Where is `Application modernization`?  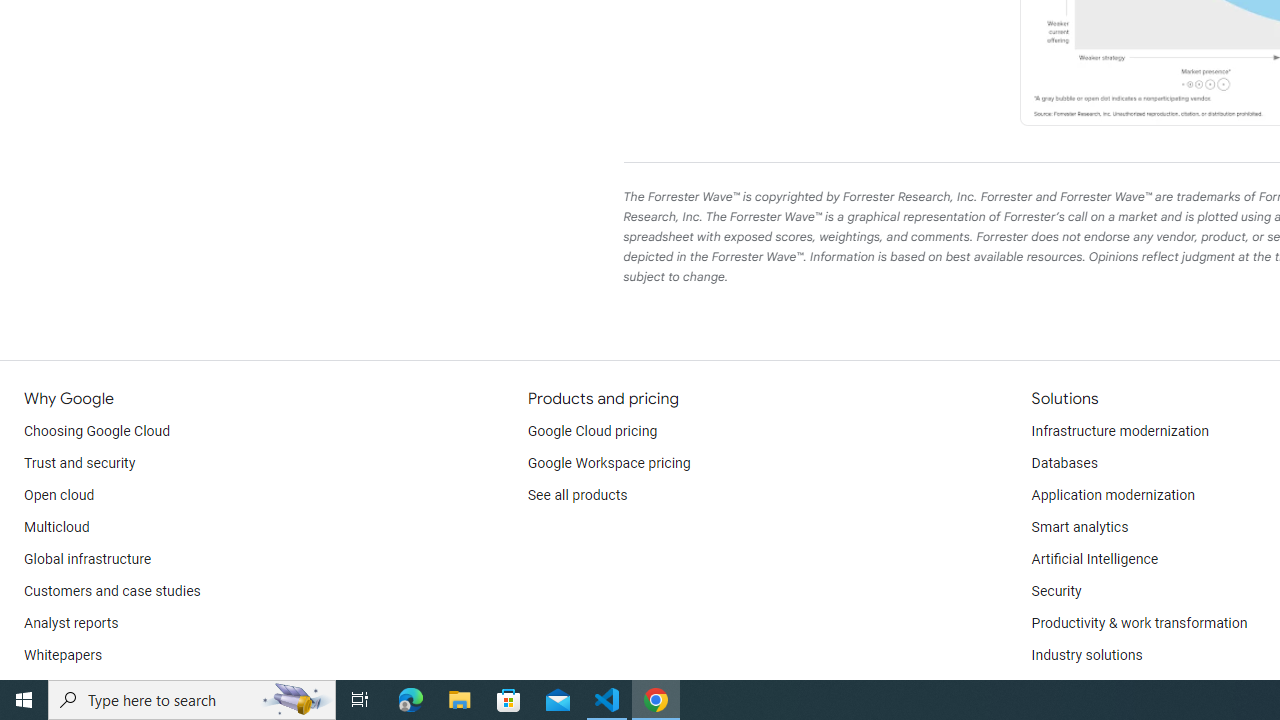
Application modernization is located at coordinates (1112, 496).